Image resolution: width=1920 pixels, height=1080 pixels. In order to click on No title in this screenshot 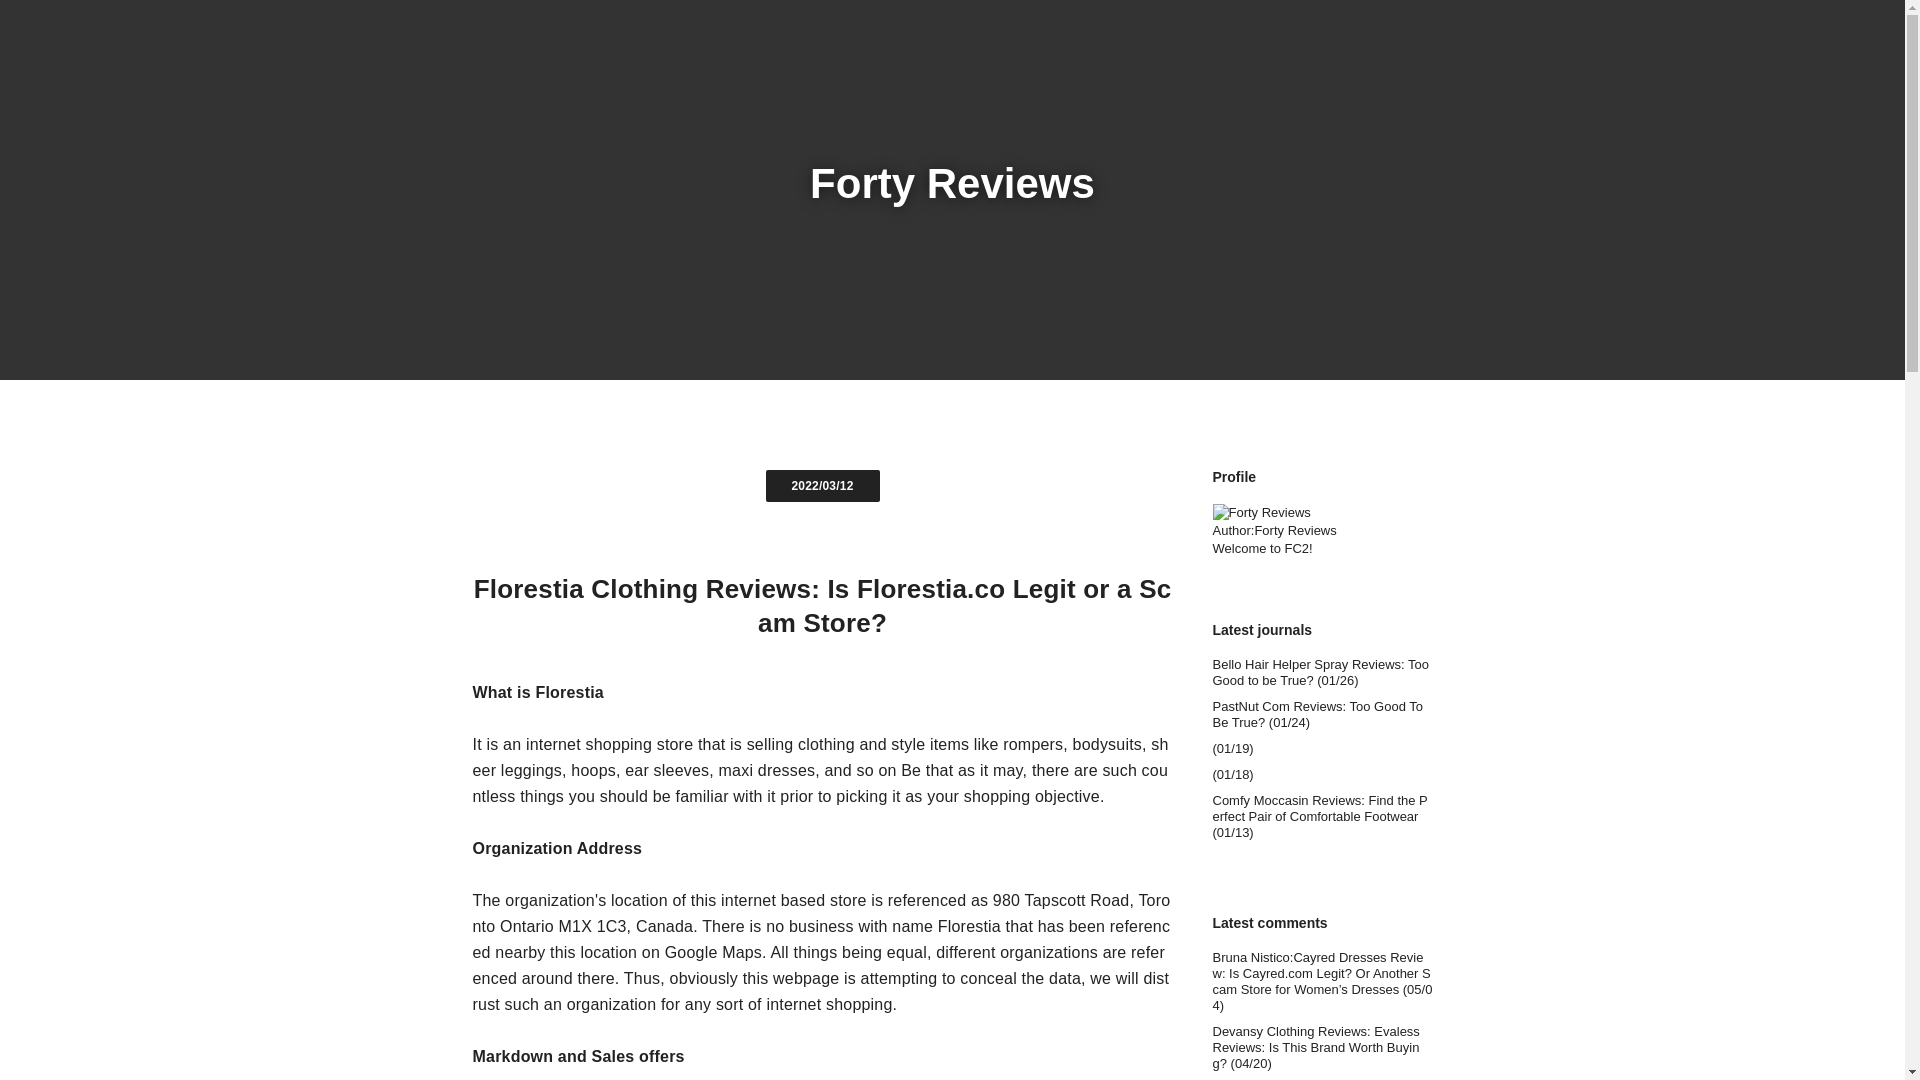, I will do `click(1322, 982)`.